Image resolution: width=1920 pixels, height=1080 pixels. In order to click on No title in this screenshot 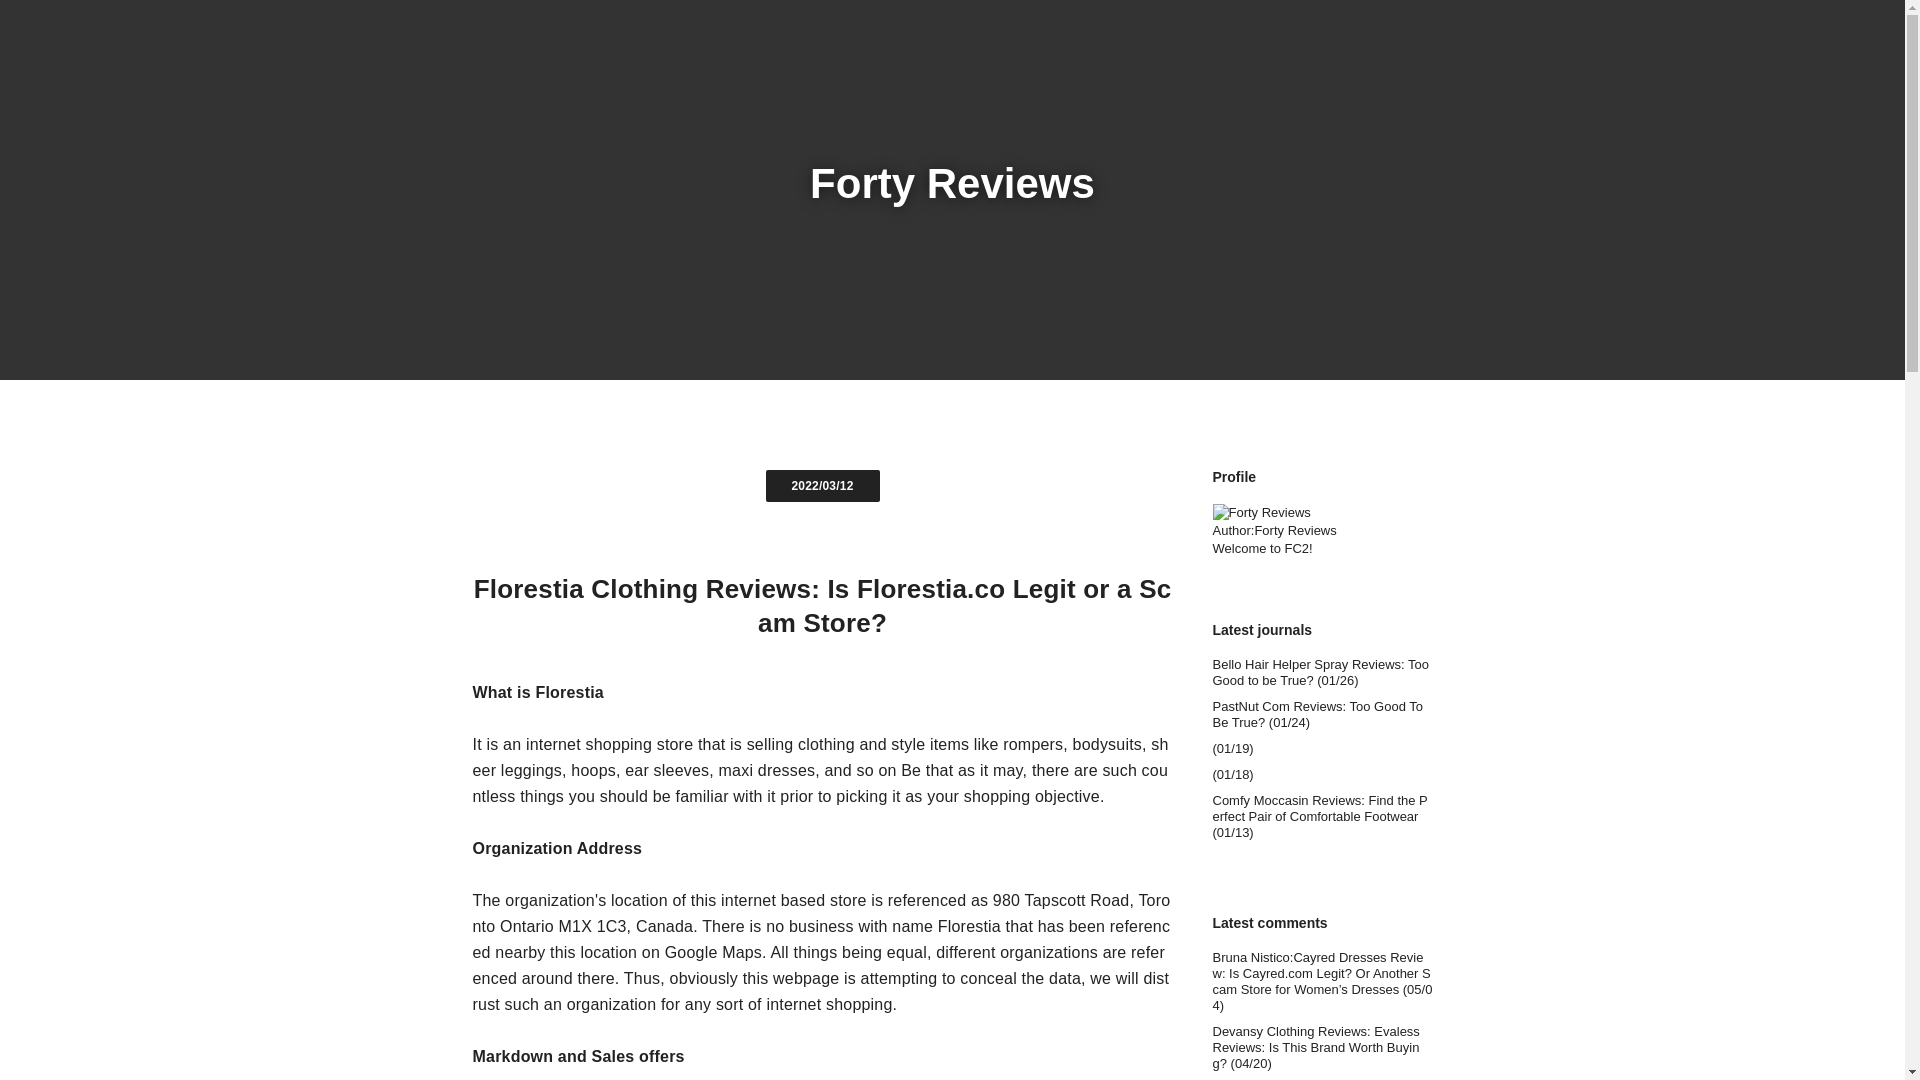, I will do `click(1322, 982)`.